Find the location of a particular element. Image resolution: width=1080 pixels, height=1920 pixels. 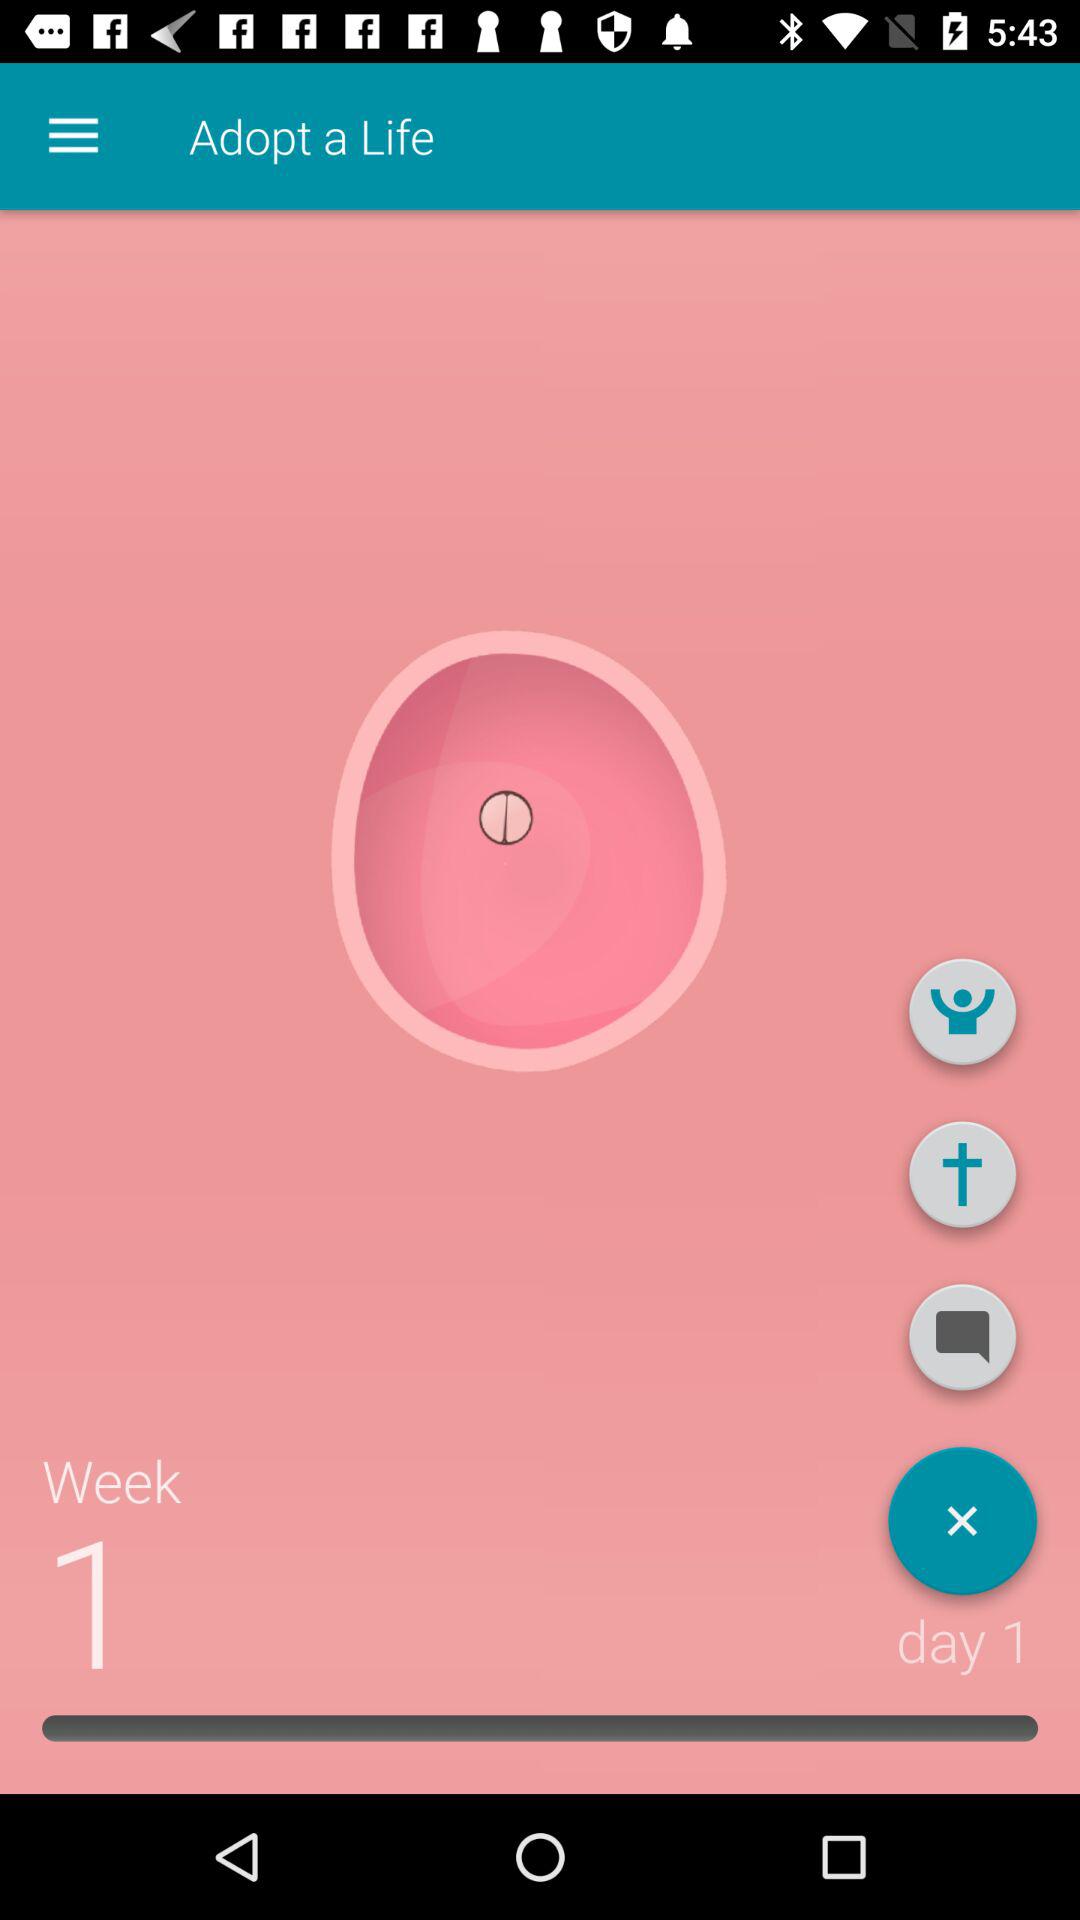

close button is located at coordinates (962, 1528).